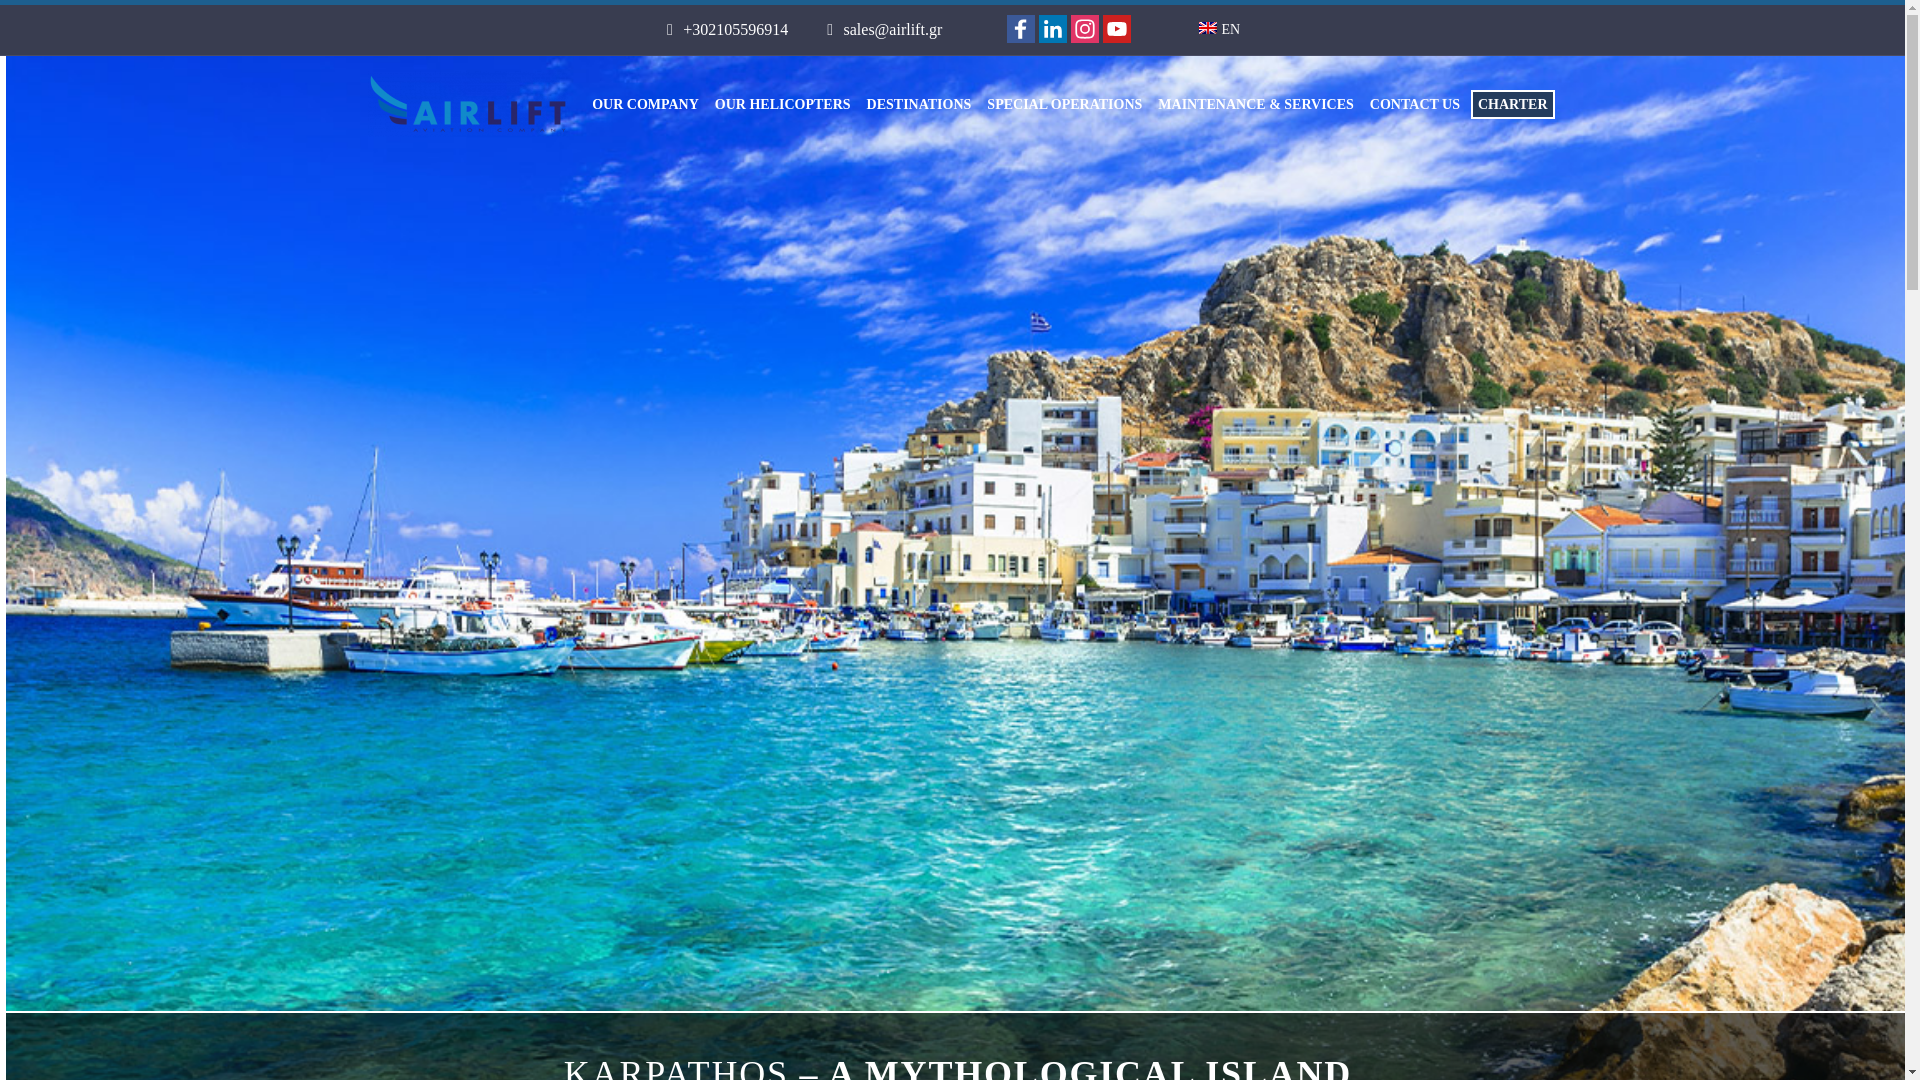 The image size is (1920, 1080). What do you see at coordinates (783, 104) in the screenshot?
I see `OUR HELICOPTERS` at bounding box center [783, 104].